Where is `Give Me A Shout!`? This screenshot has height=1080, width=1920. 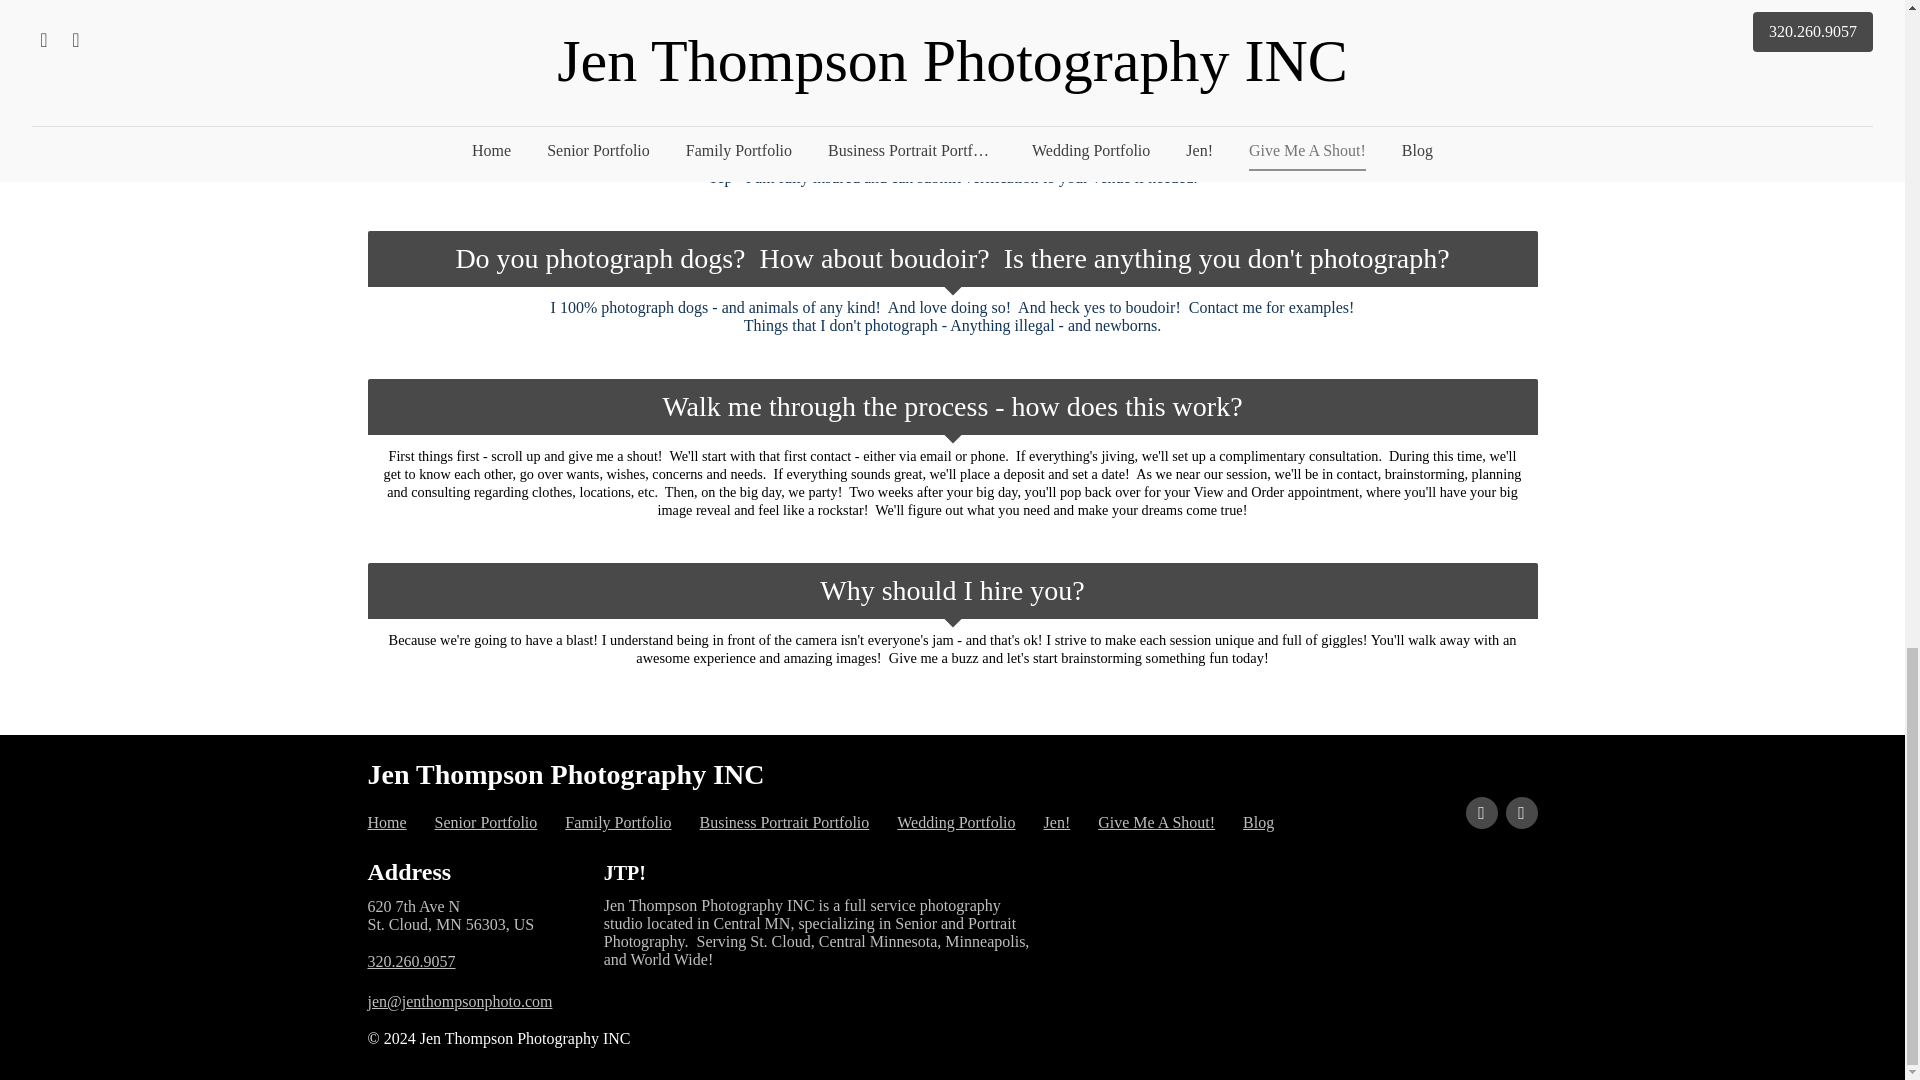
Give Me A Shout! is located at coordinates (1156, 822).